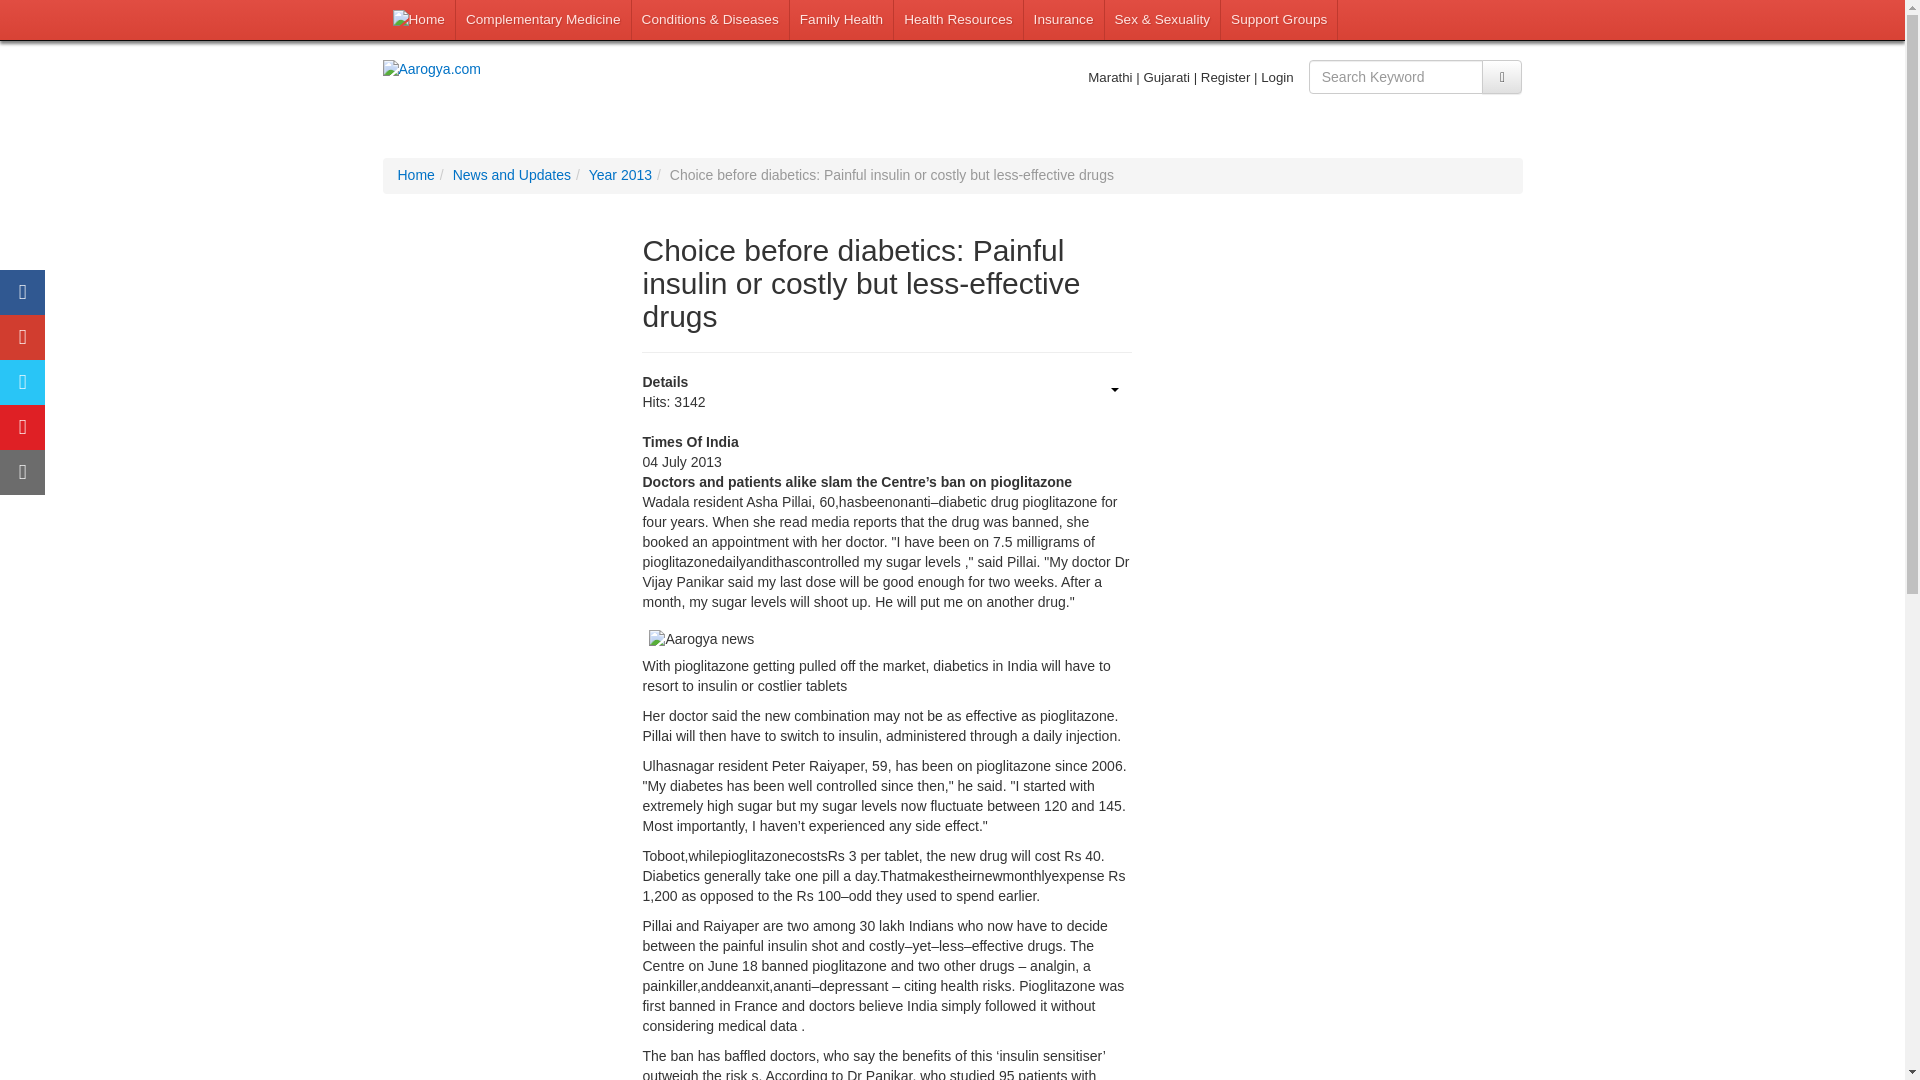 The height and width of the screenshot is (1080, 1920). What do you see at coordinates (22, 292) in the screenshot?
I see `Facebook` at bounding box center [22, 292].